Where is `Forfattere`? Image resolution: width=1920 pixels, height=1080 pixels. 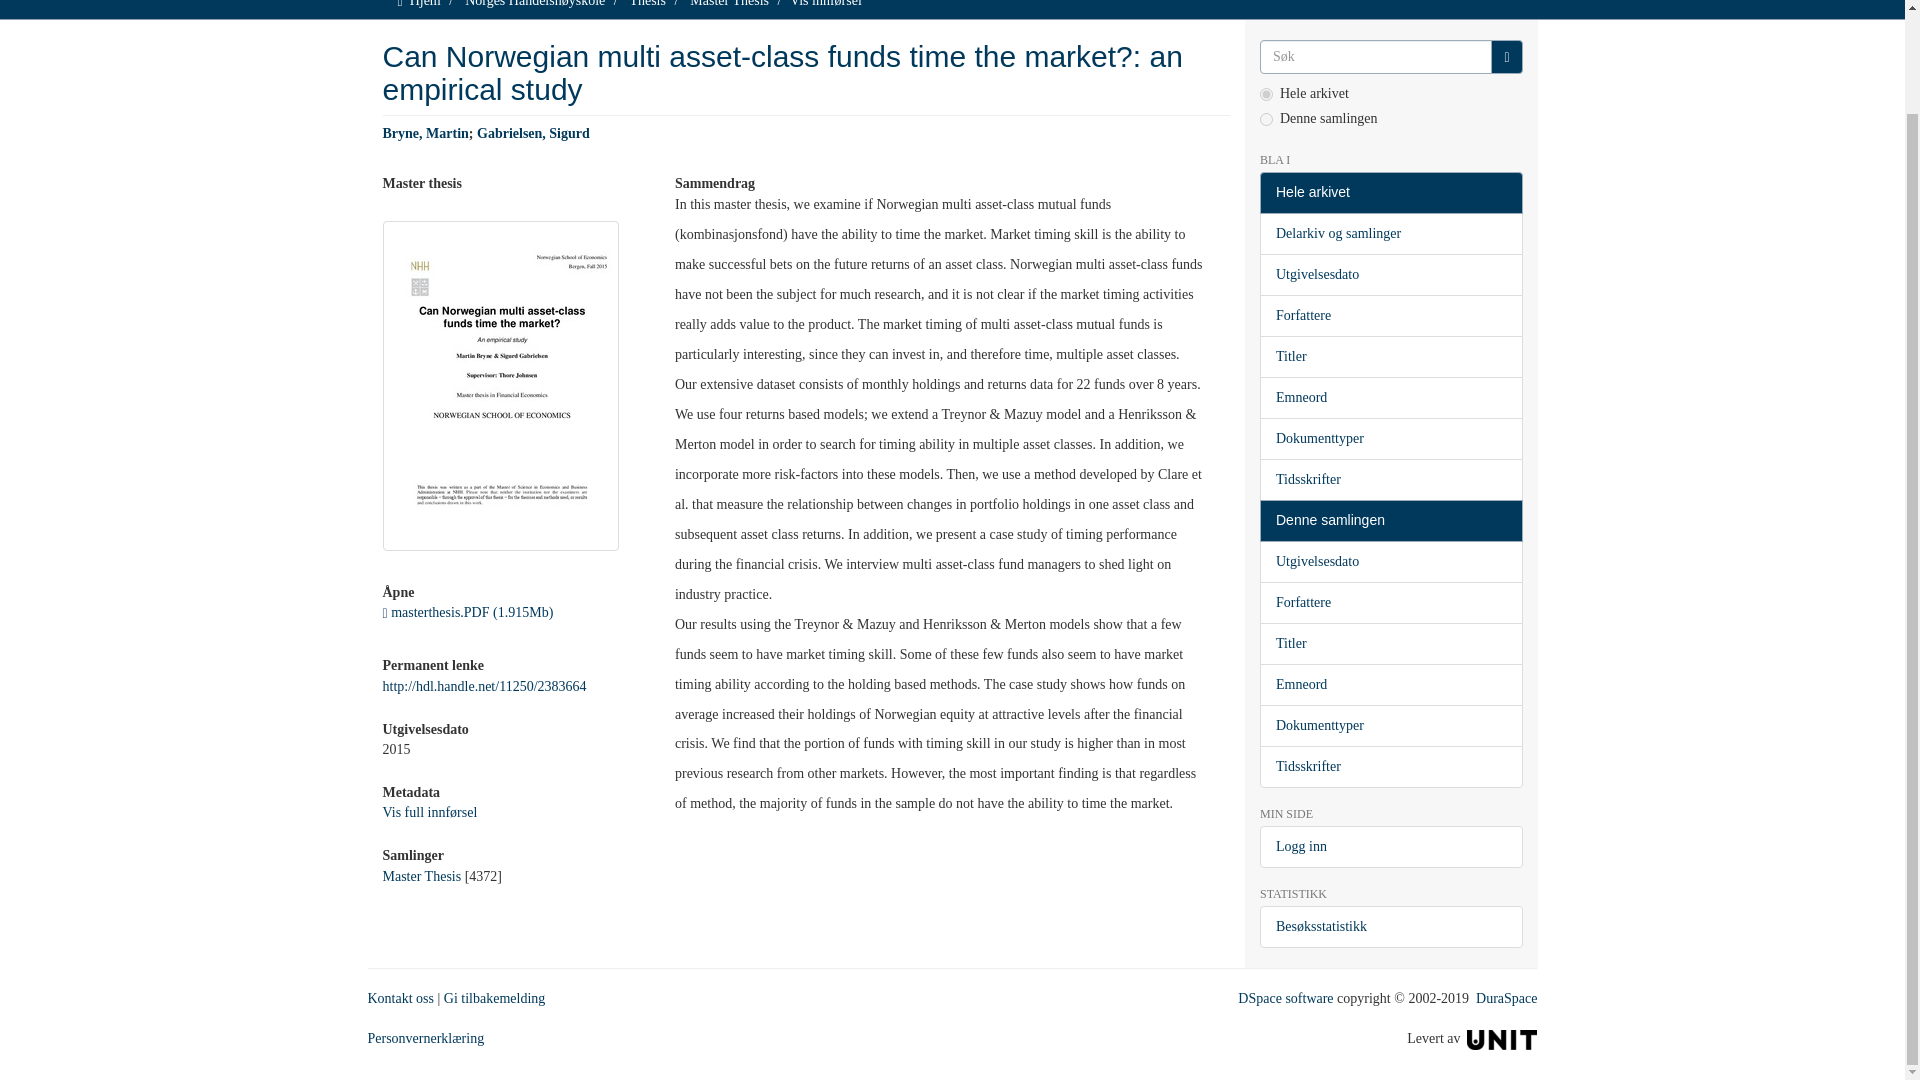
Forfattere is located at coordinates (1390, 315).